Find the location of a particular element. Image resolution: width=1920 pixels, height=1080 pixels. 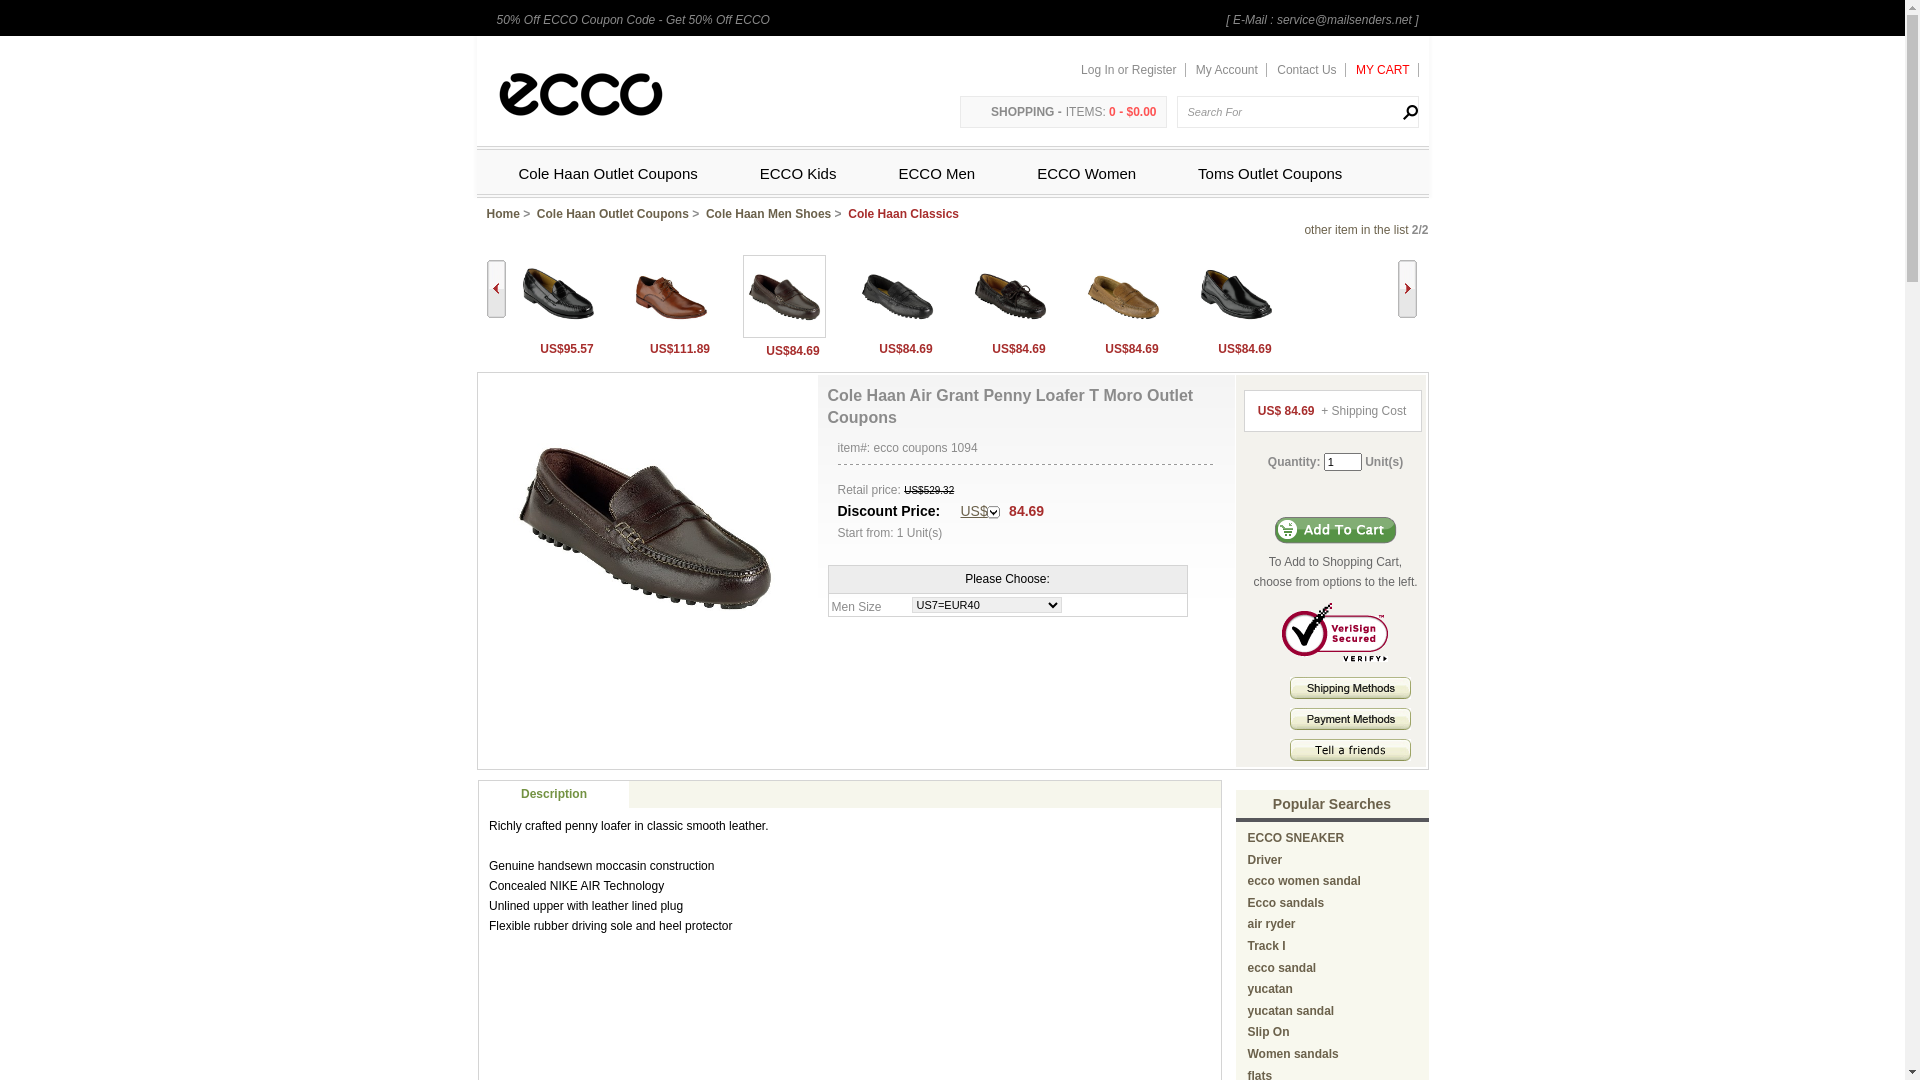

Popular Searches is located at coordinates (1332, 804).